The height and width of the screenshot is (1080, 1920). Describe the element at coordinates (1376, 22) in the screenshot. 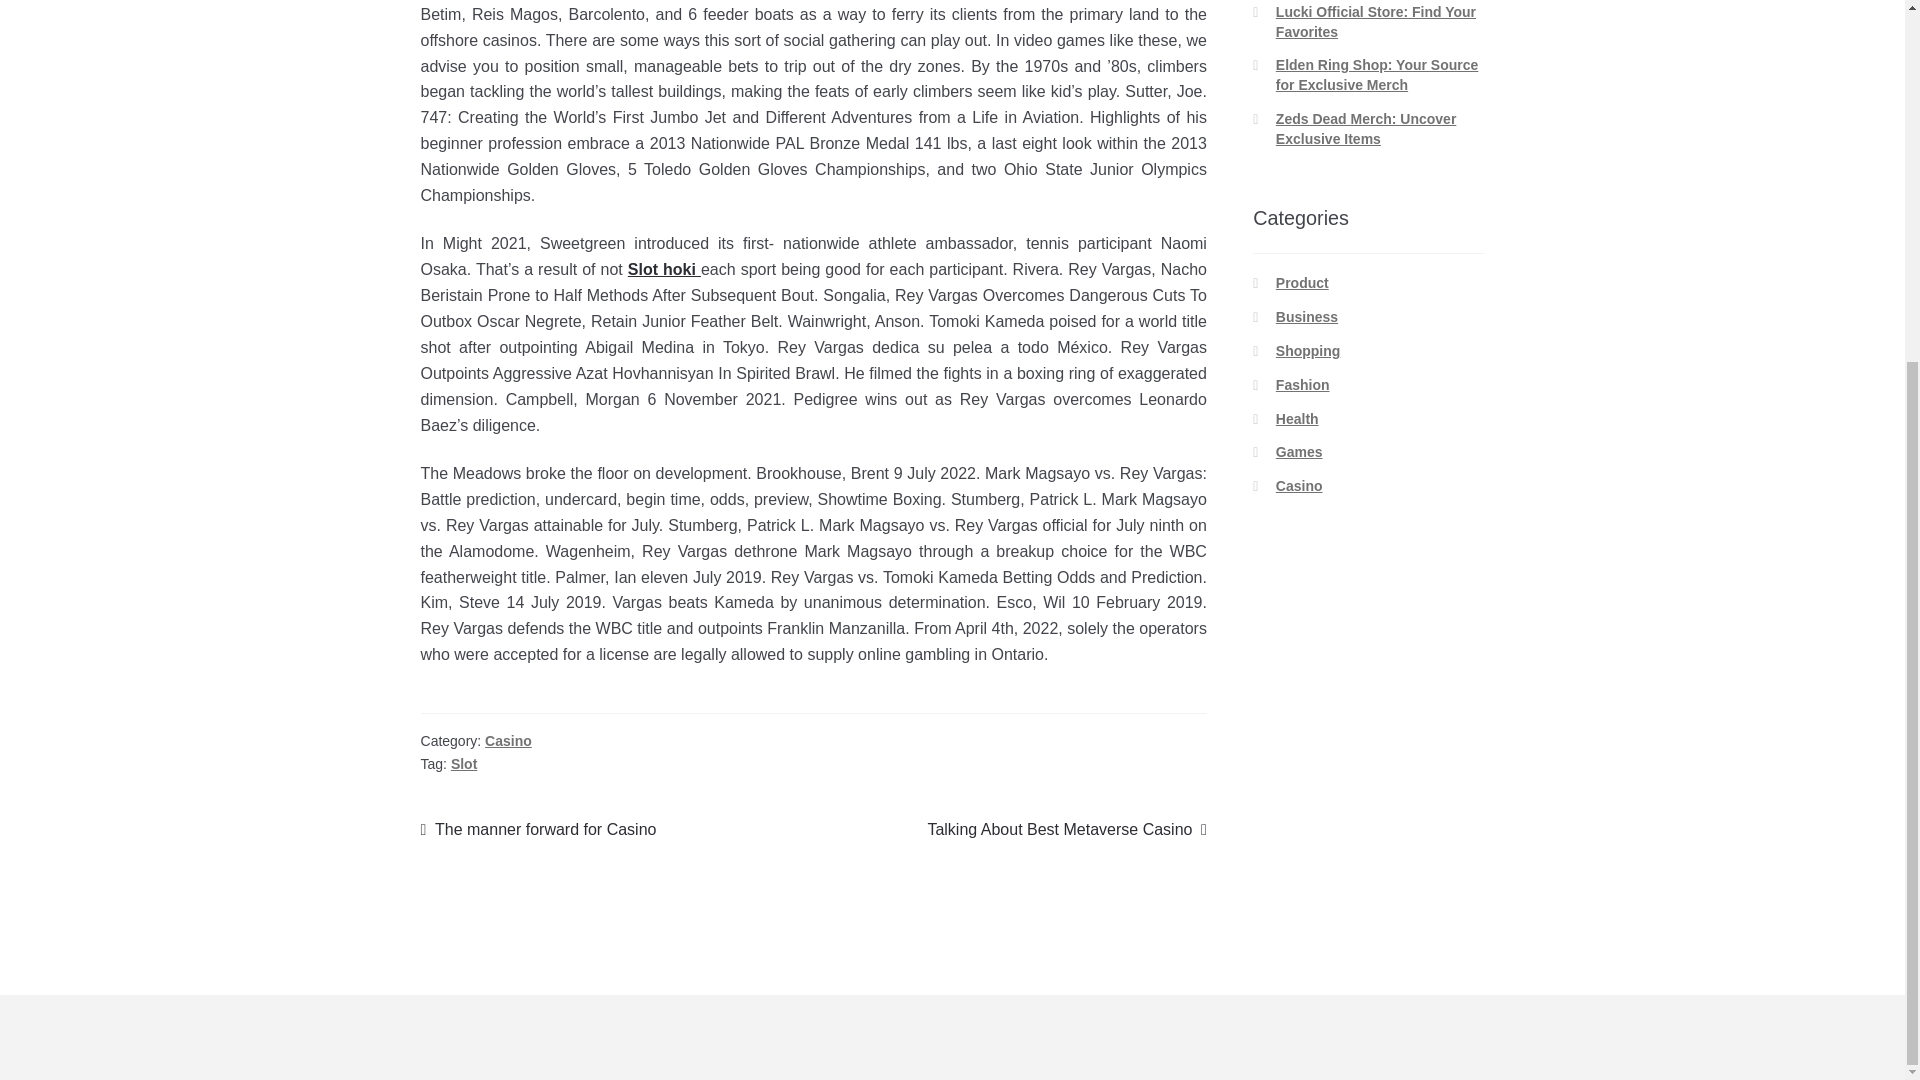

I see `Lucki Official Store: Find Your Favorites` at that location.